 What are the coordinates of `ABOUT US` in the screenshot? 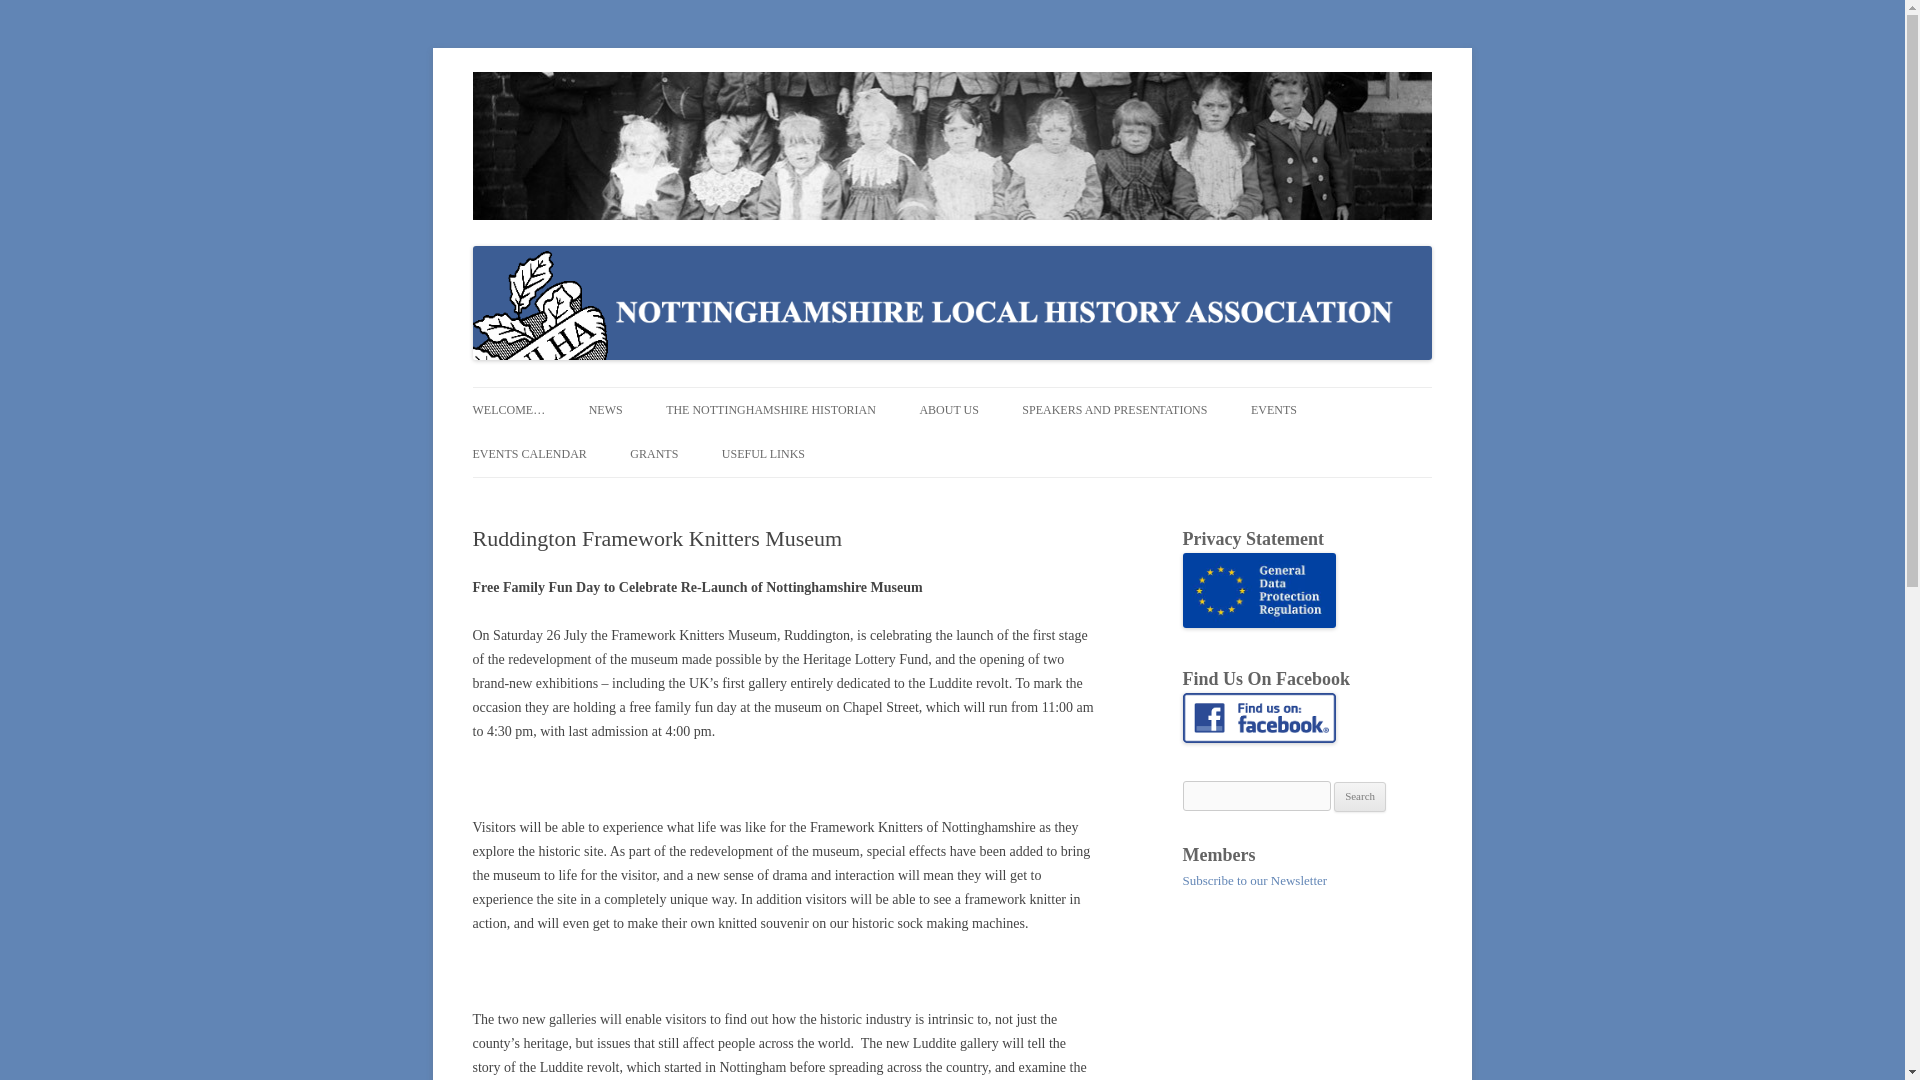 It's located at (948, 410).